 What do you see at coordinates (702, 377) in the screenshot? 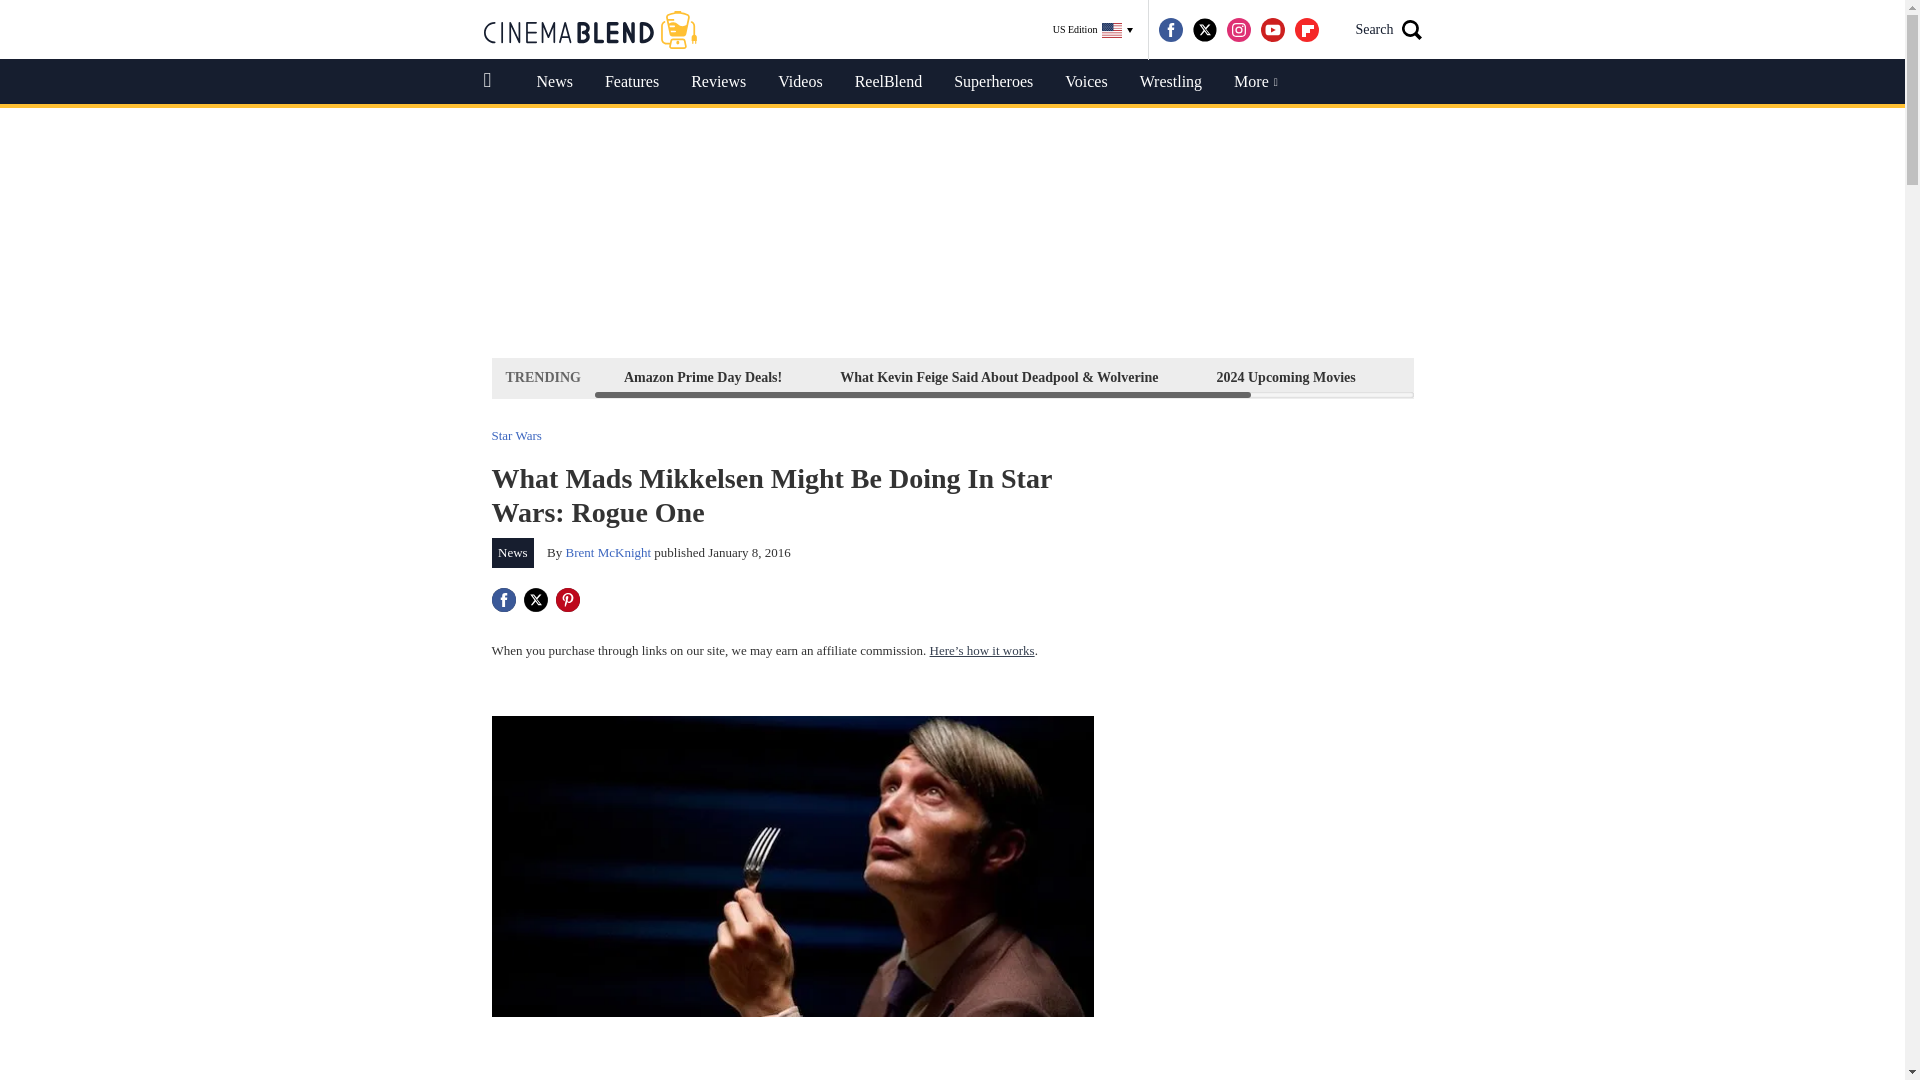
I see `Amazon Prime Day Deals!` at bounding box center [702, 377].